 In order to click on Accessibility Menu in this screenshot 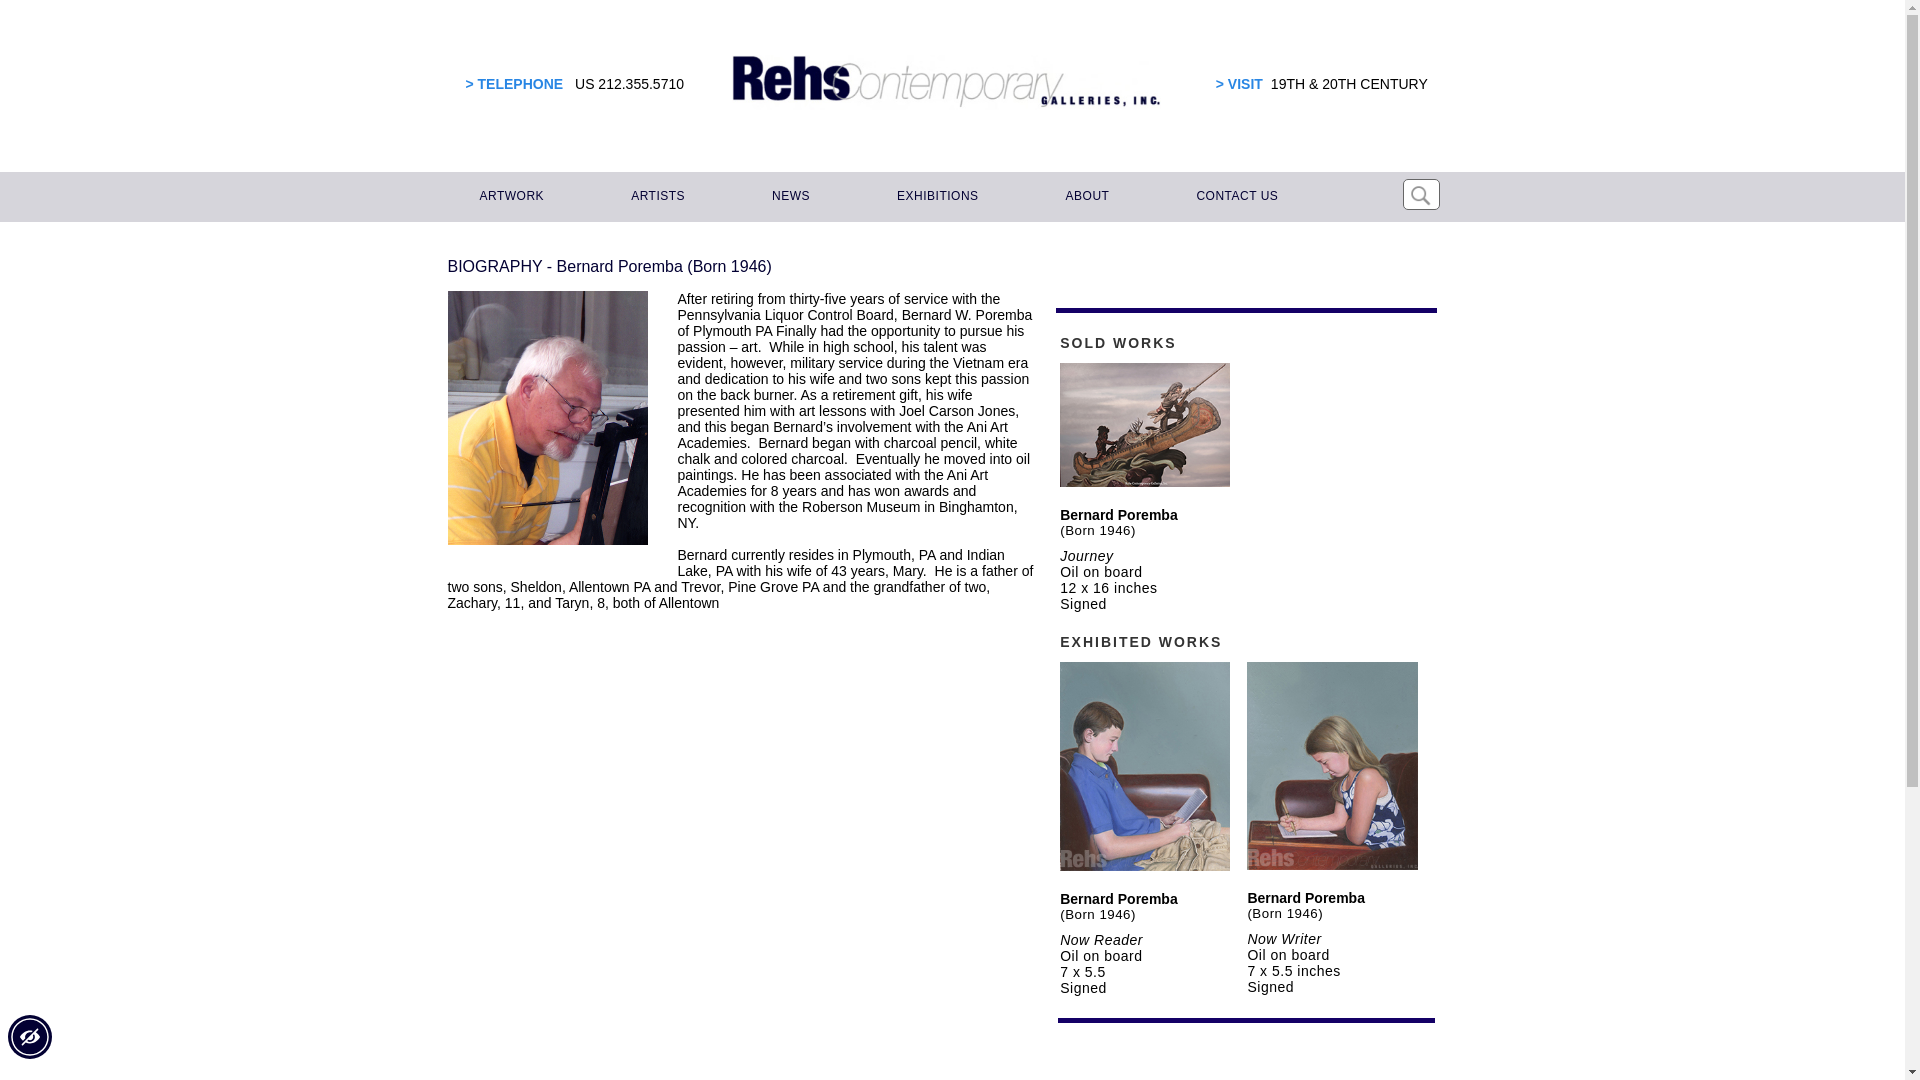, I will do `click(29, 1037)`.